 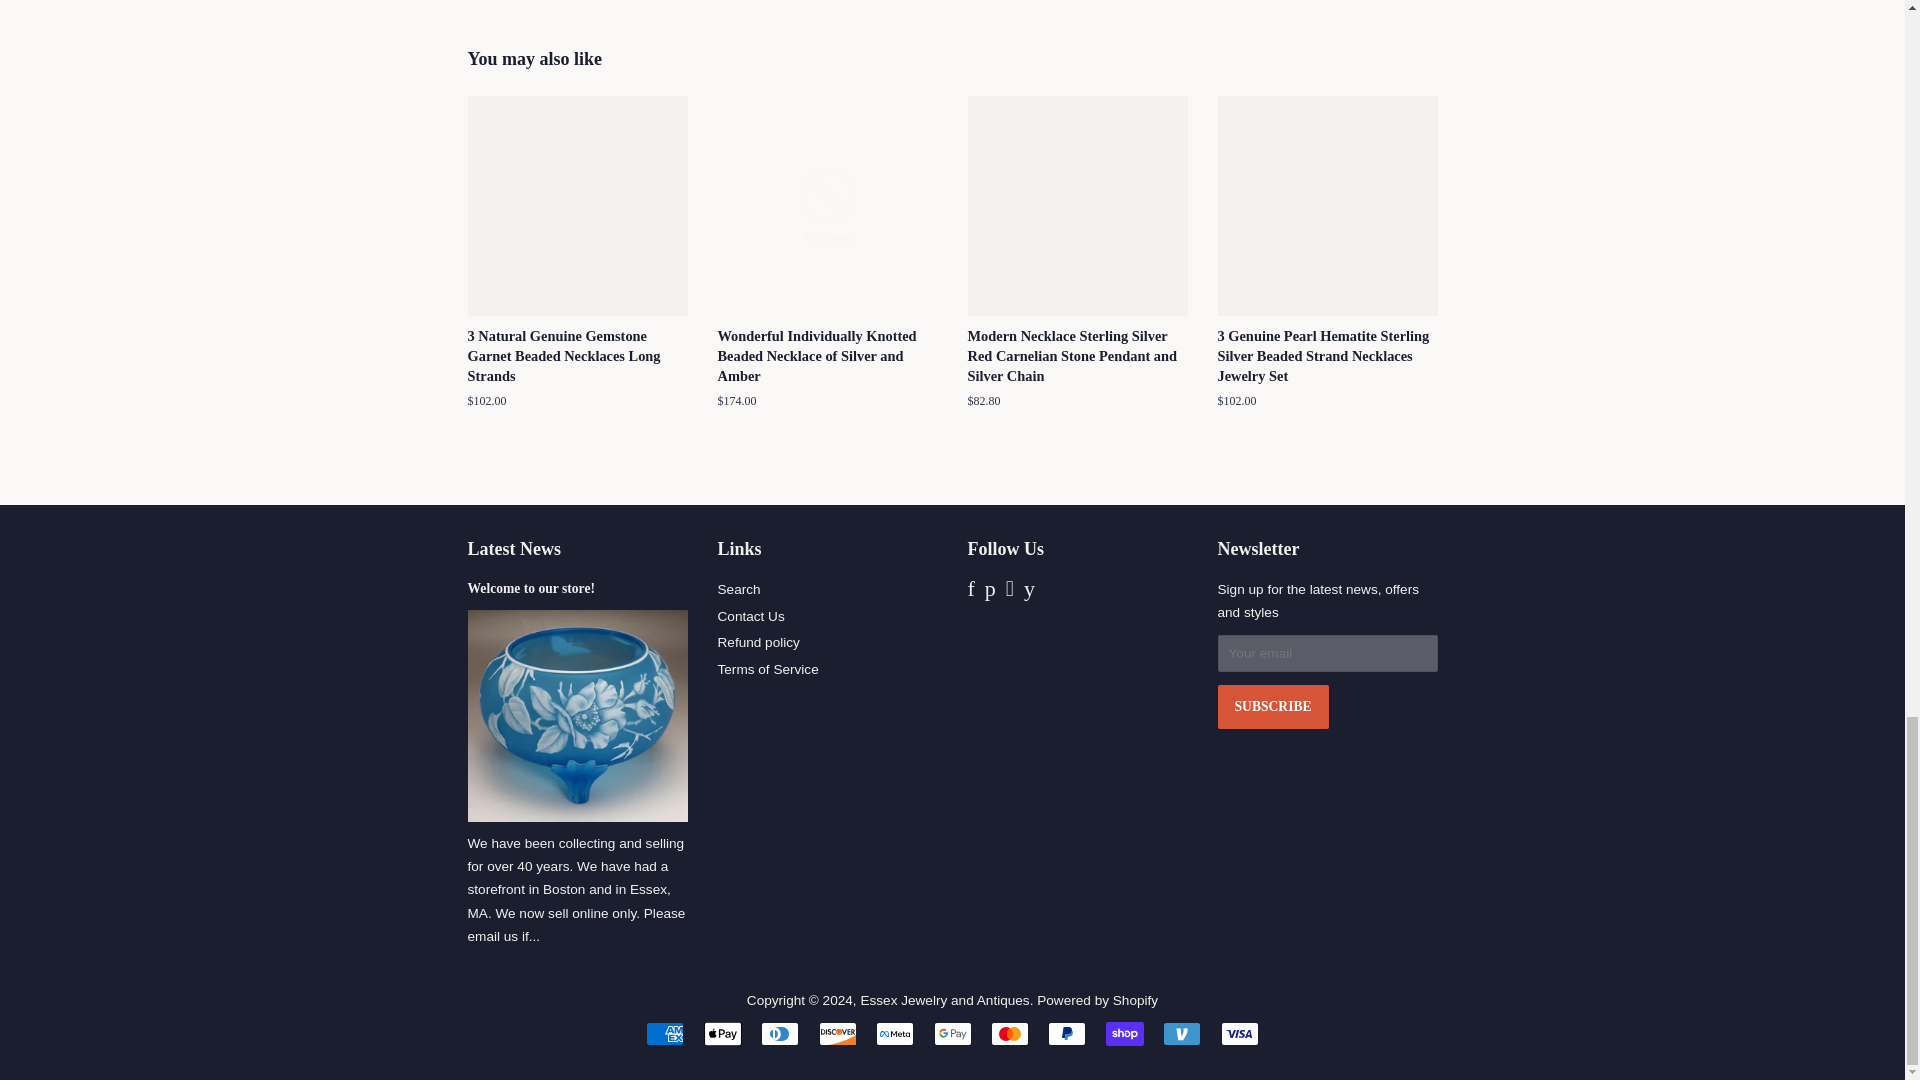 I want to click on Visa, so click(x=1240, y=1034).